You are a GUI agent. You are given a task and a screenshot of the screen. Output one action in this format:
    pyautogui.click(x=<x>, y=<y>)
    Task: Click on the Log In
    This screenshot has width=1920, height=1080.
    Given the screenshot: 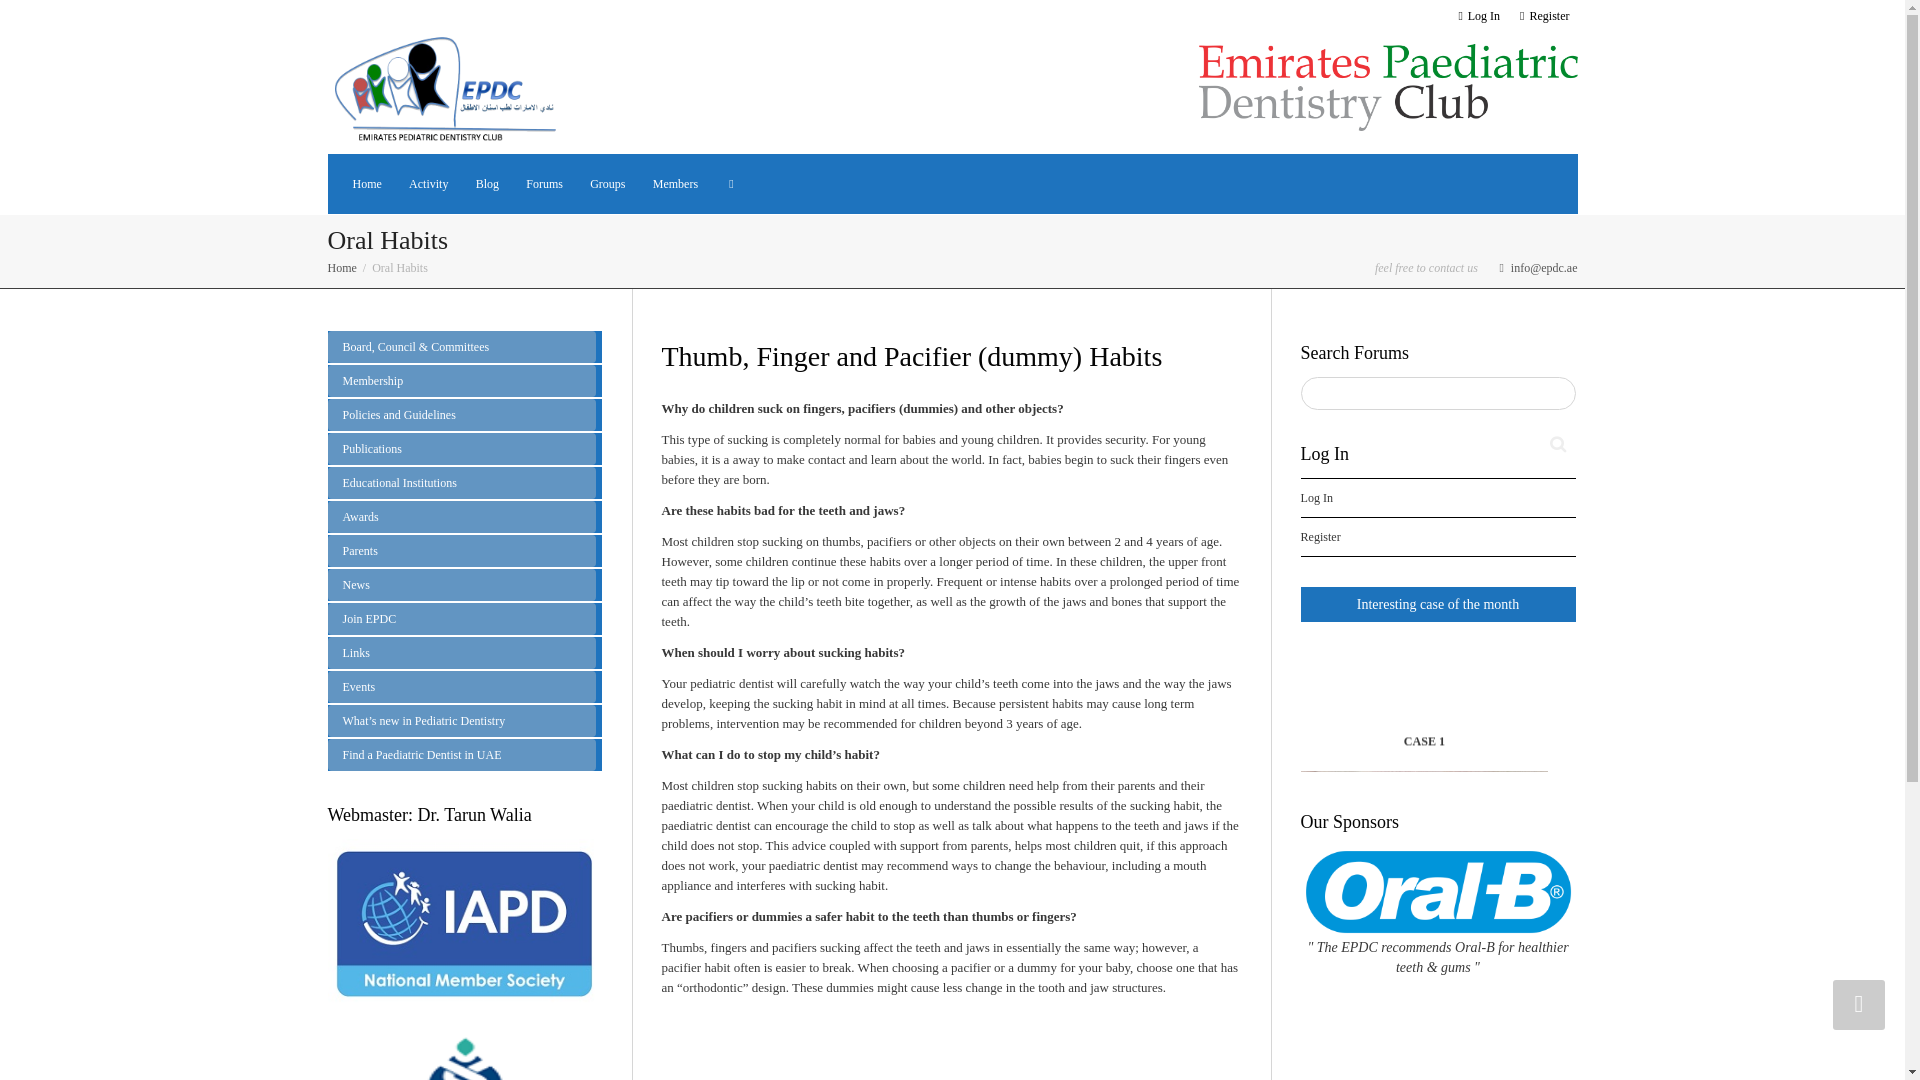 What is the action you would take?
    pyautogui.click(x=1479, y=16)
    